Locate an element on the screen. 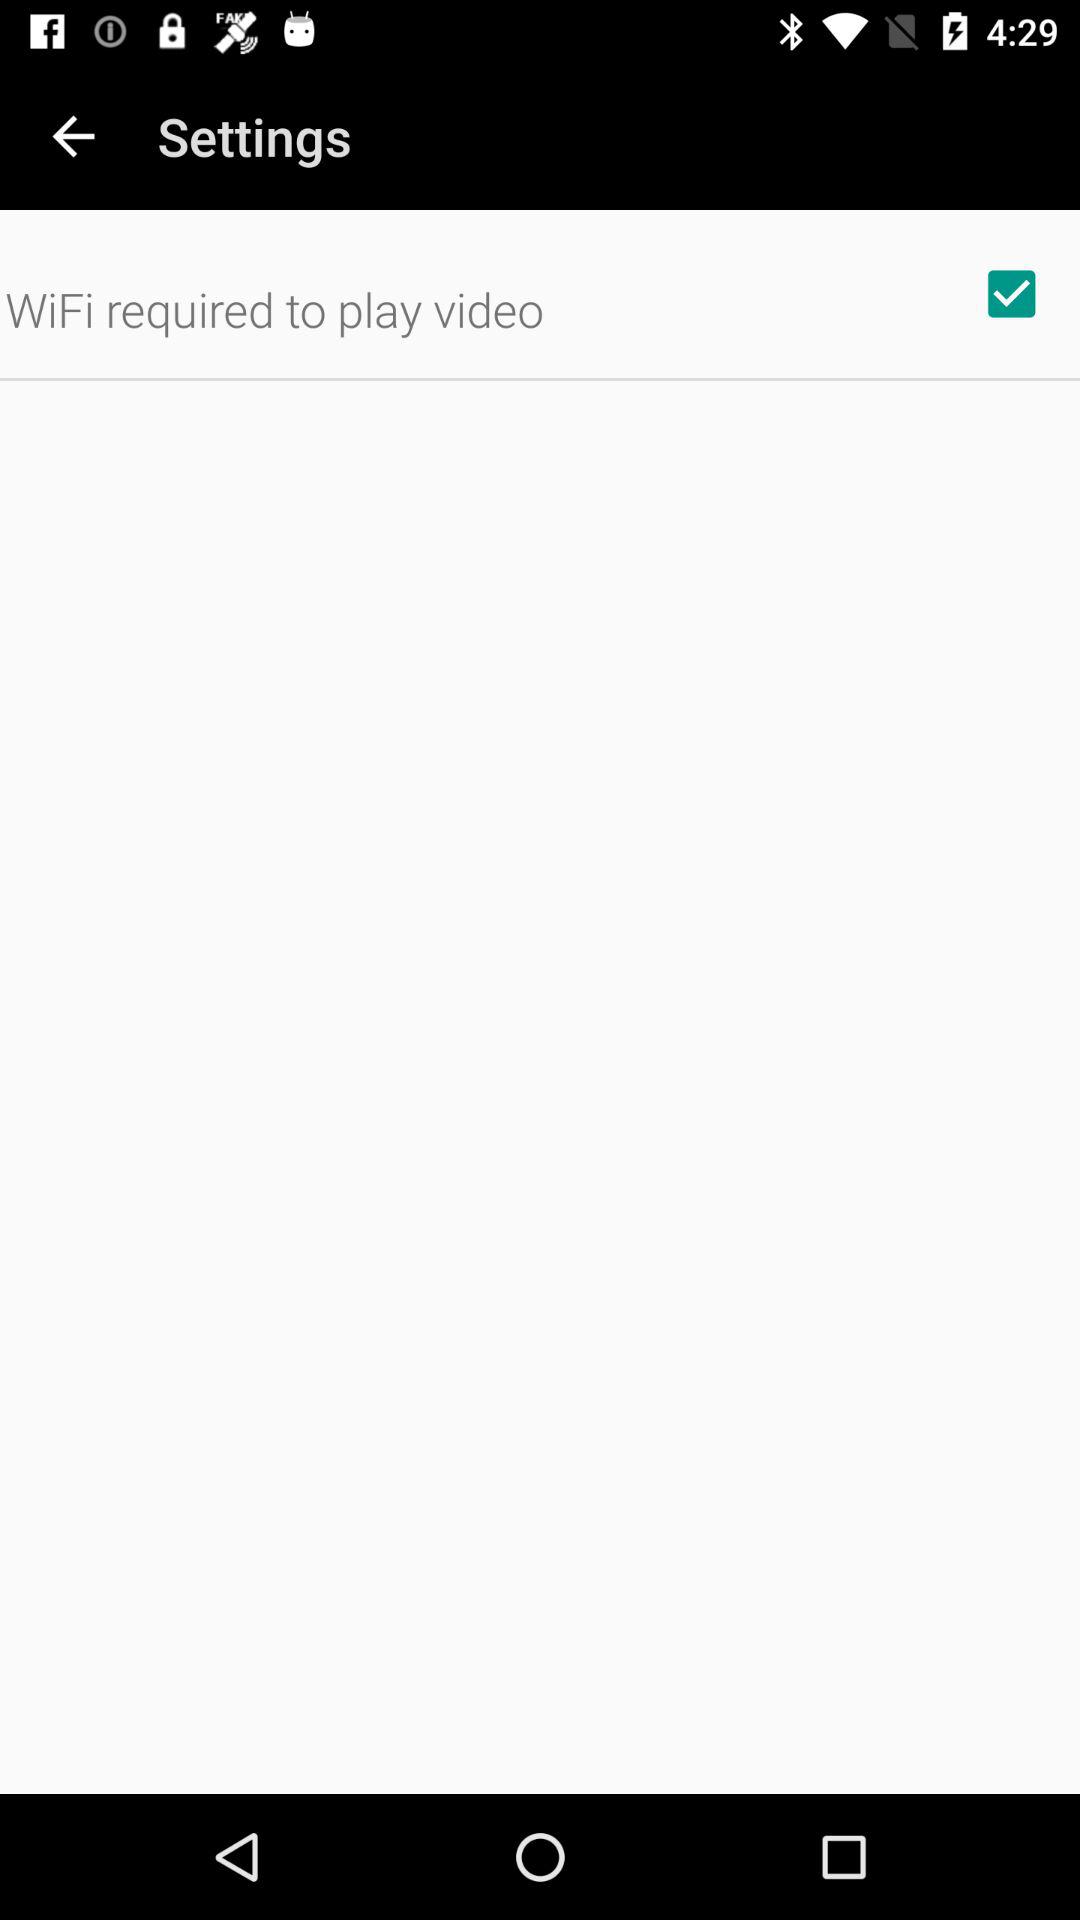 The image size is (1080, 1920). launch icon to the left of the settings app is located at coordinates (73, 136).